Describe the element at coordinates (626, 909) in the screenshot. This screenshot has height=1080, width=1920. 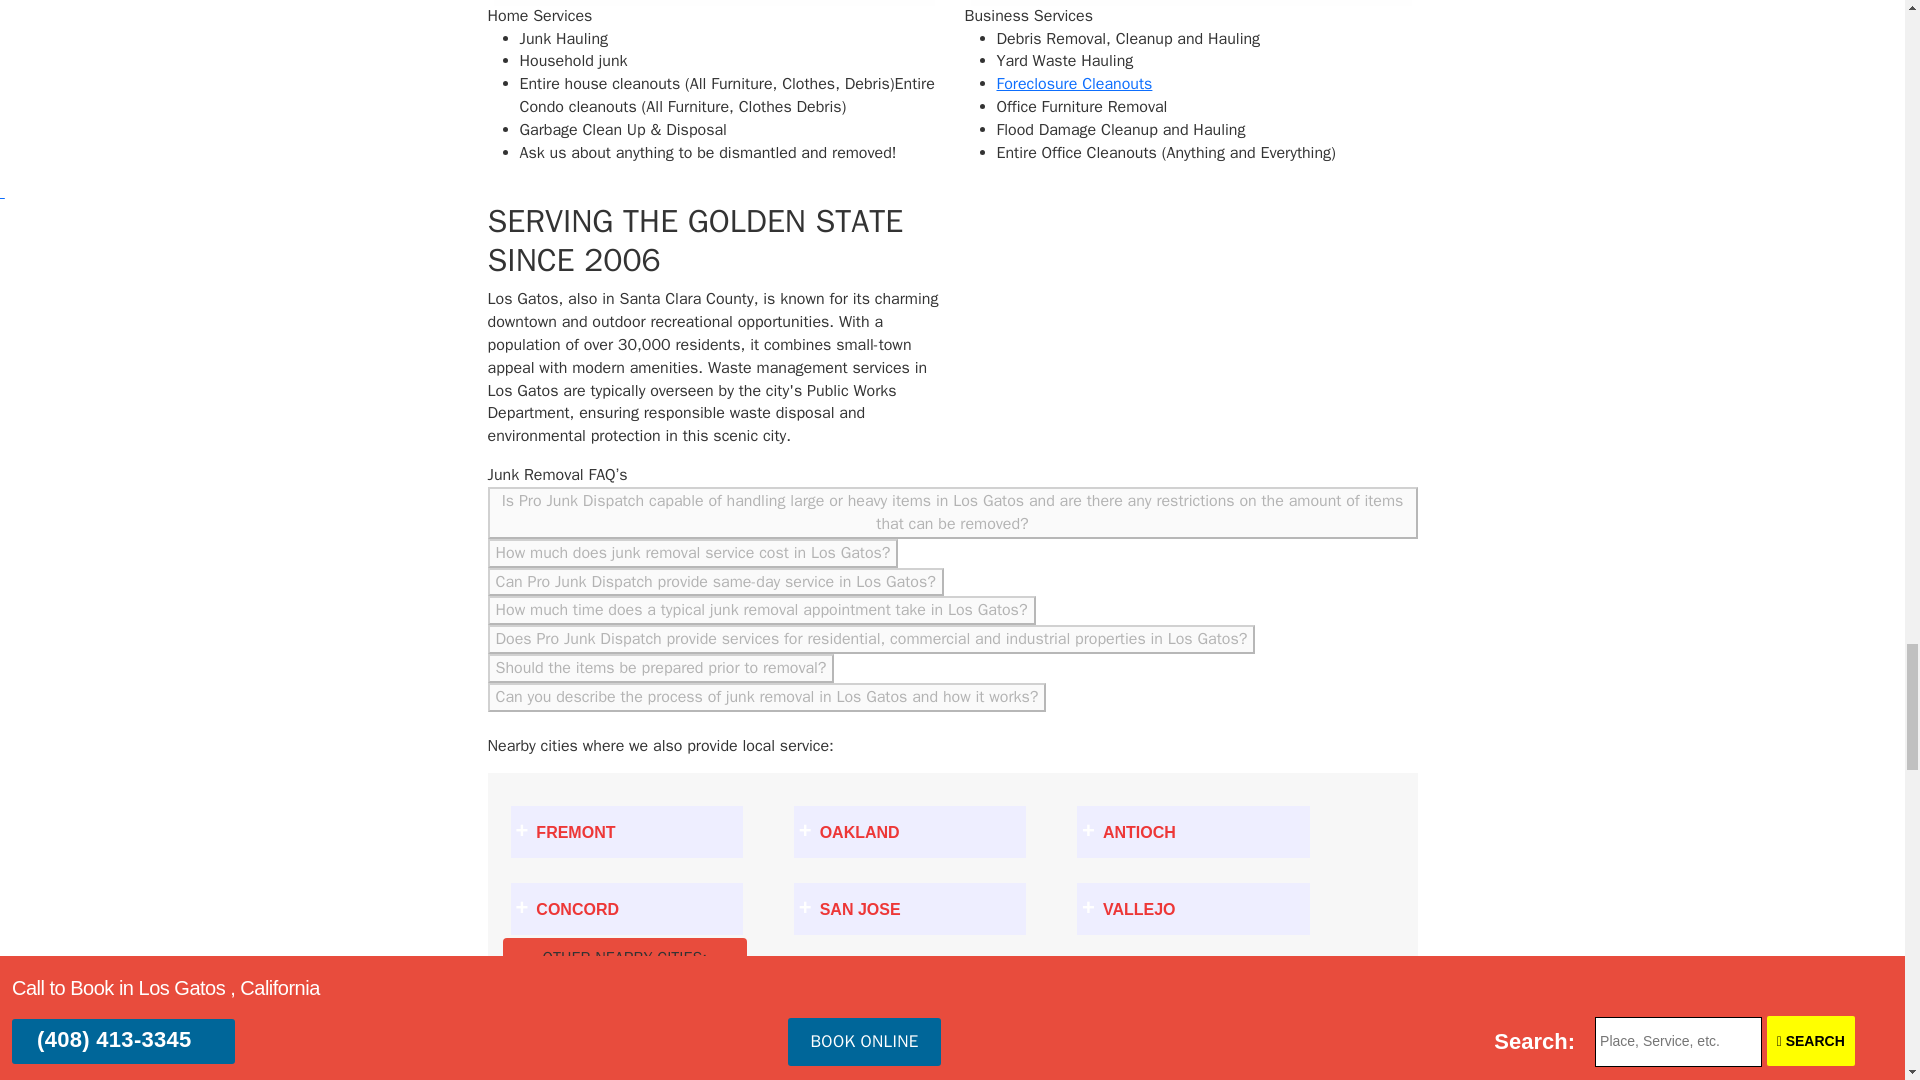
I see `Contra Costa County, CA - City of Concord` at that location.